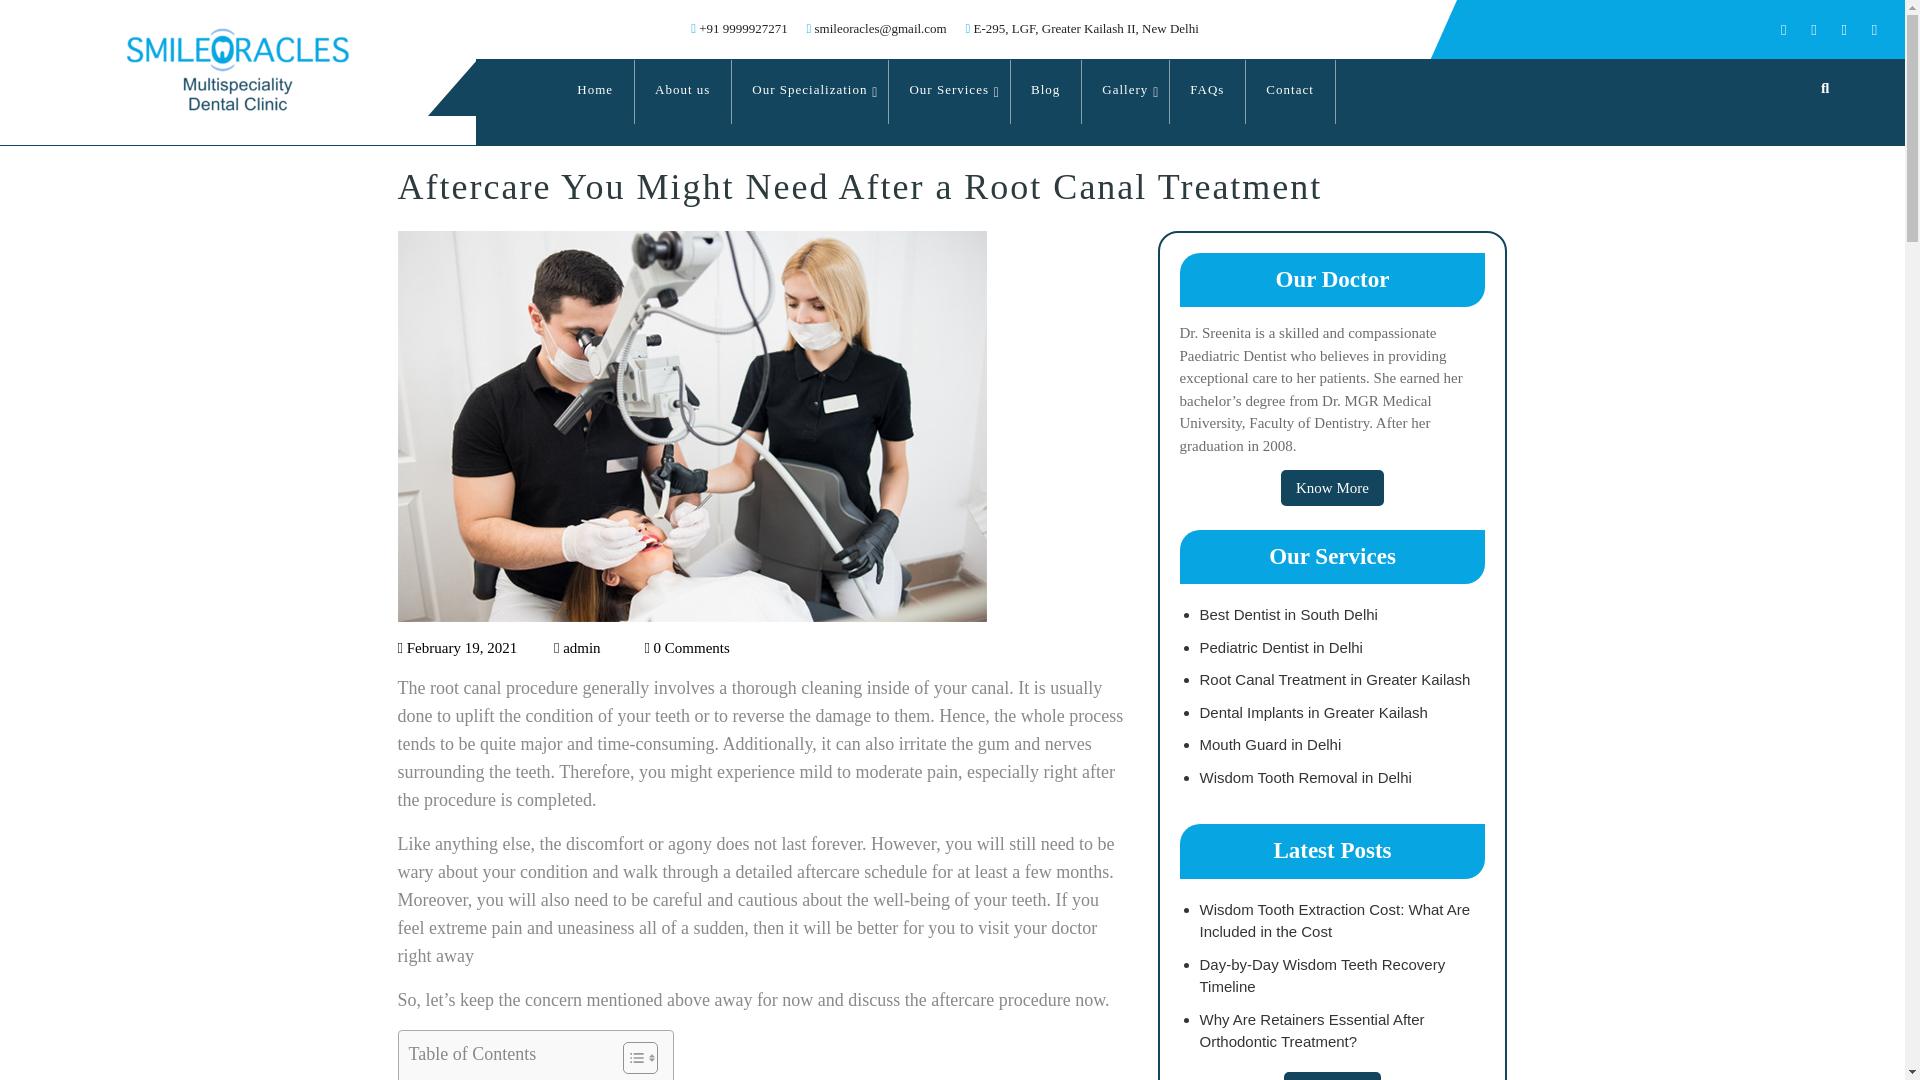 The width and height of the screenshot is (1920, 1080). I want to click on Our Services, so click(950, 92).